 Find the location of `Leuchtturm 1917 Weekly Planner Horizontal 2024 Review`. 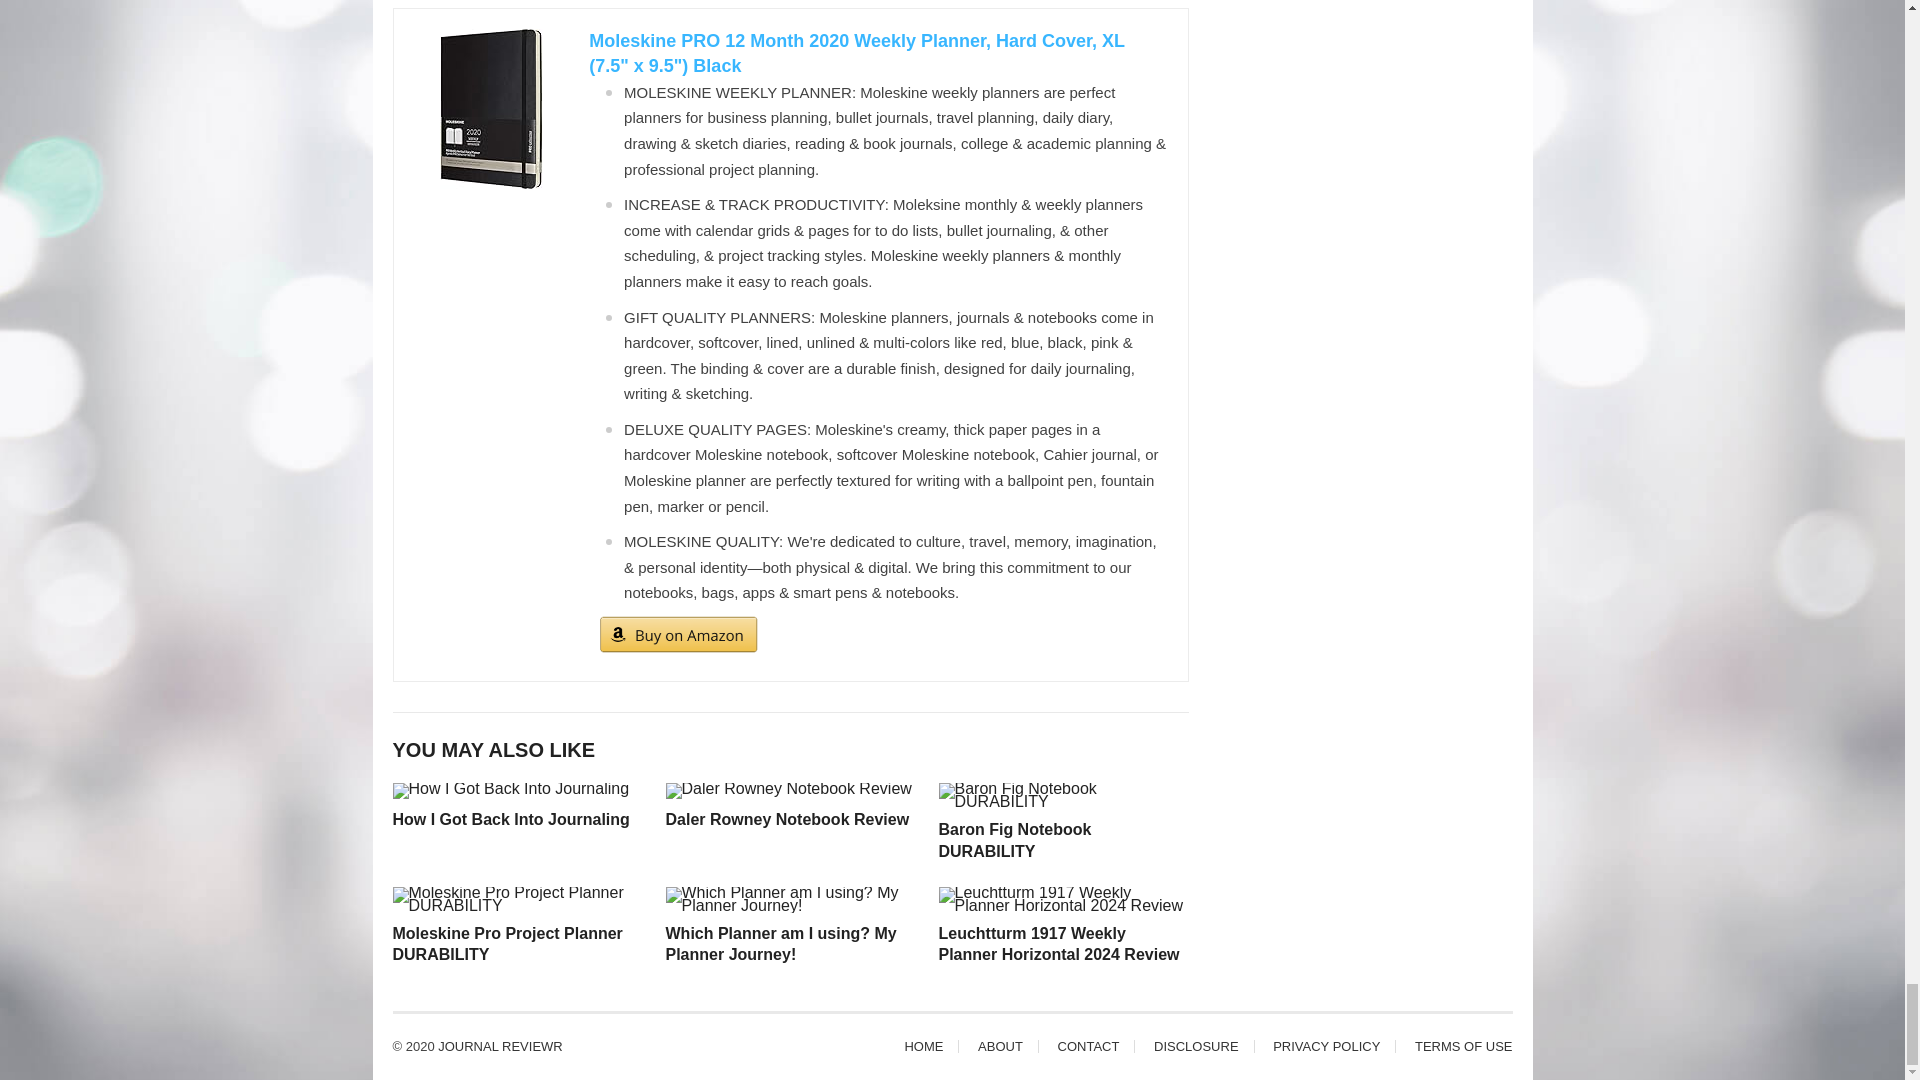

Leuchtturm 1917 Weekly Planner Horizontal 2024 Review is located at coordinates (1058, 944).